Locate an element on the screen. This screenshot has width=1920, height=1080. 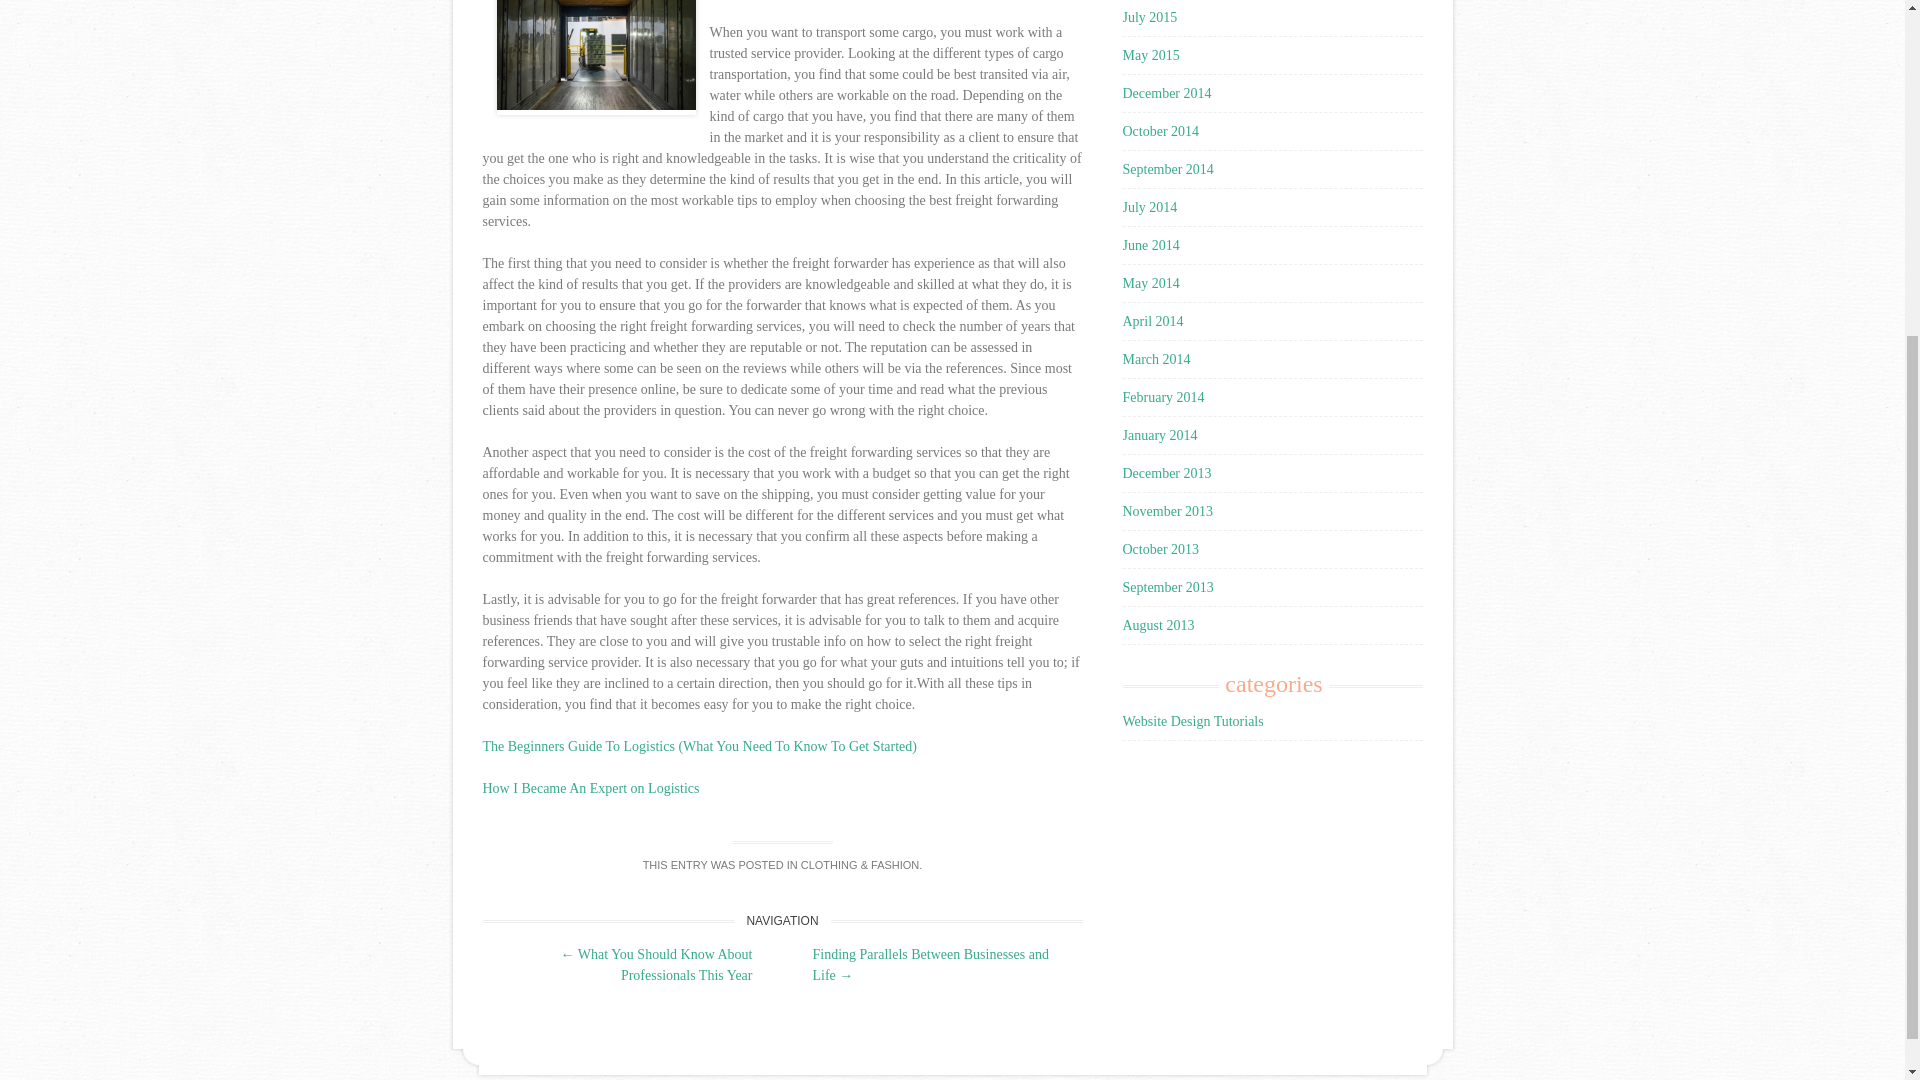
October 2014 is located at coordinates (1160, 132).